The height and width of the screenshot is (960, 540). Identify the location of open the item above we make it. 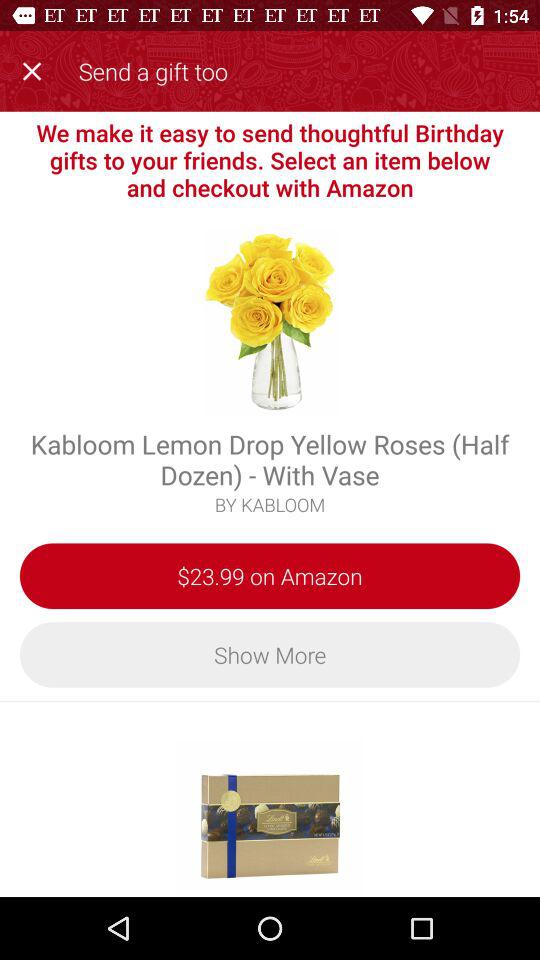
(36, 68).